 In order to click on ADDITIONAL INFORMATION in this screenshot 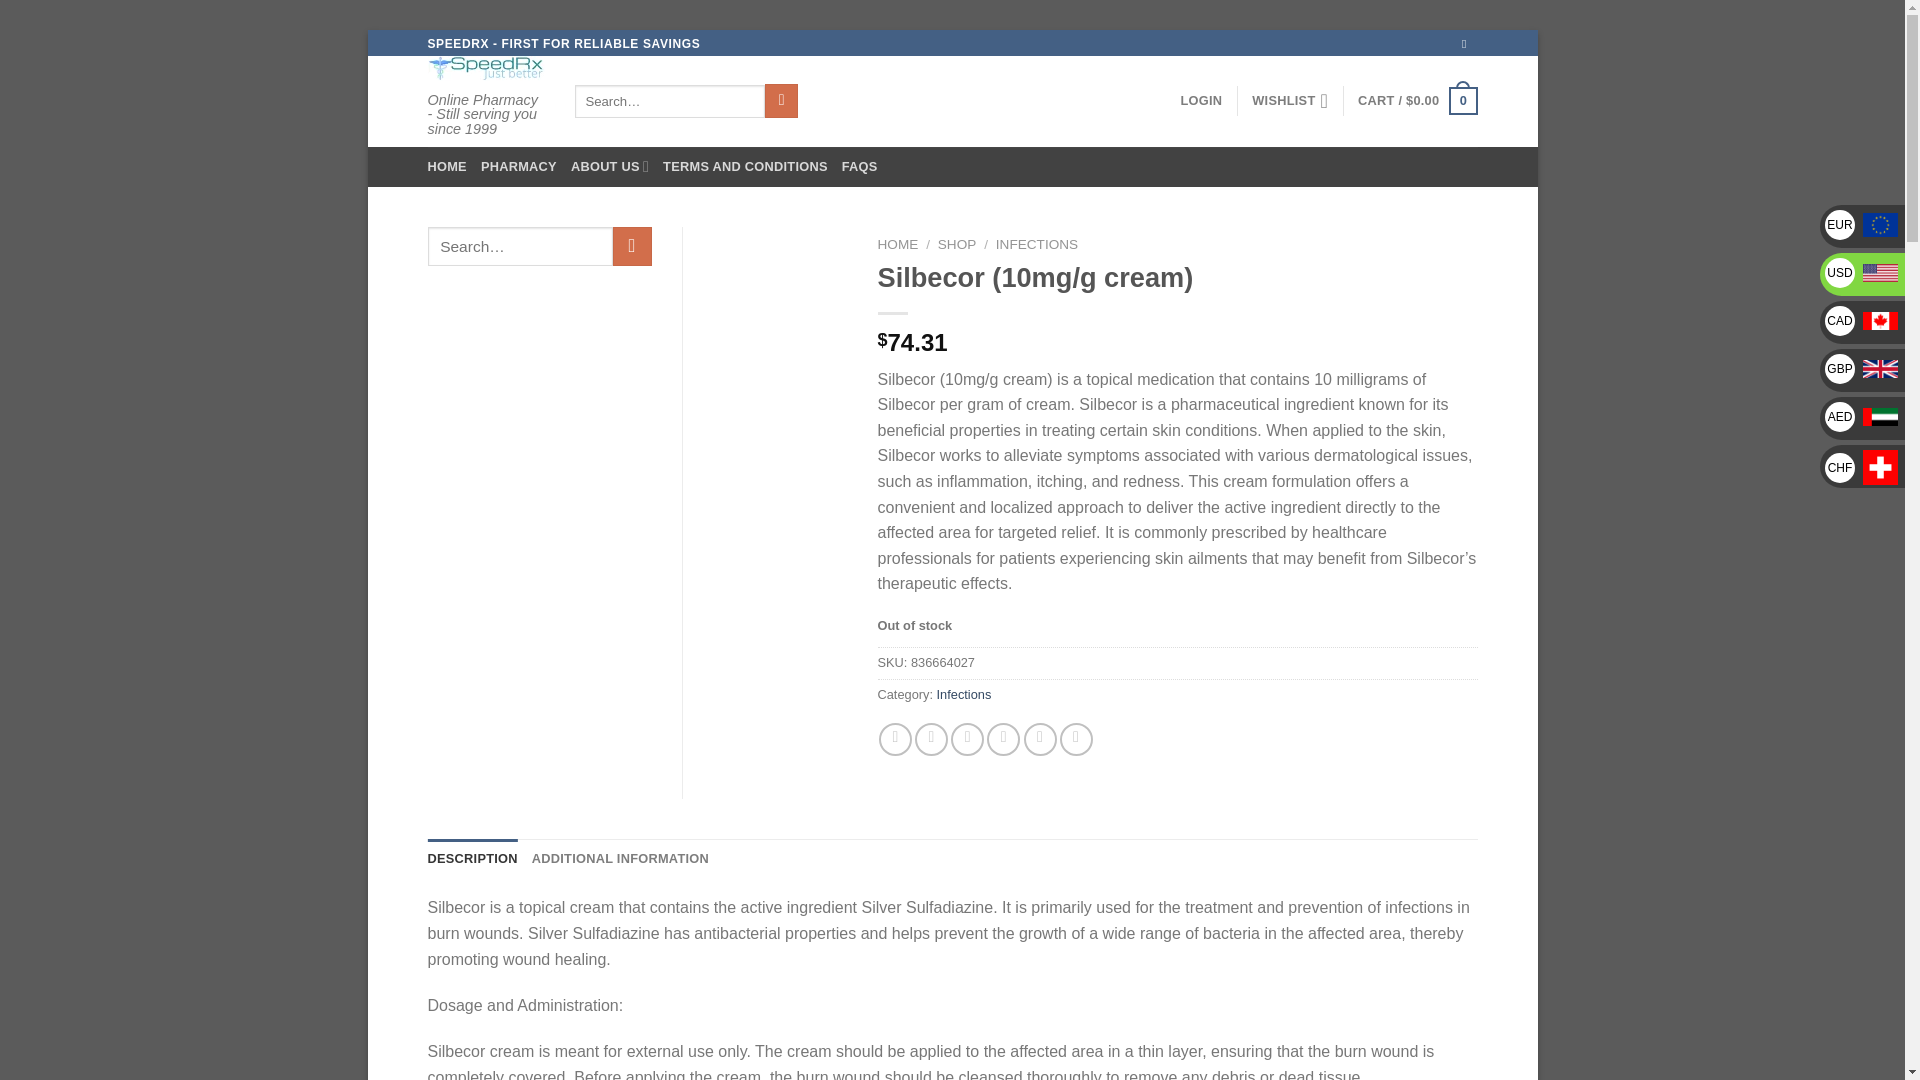, I will do `click(620, 859)`.